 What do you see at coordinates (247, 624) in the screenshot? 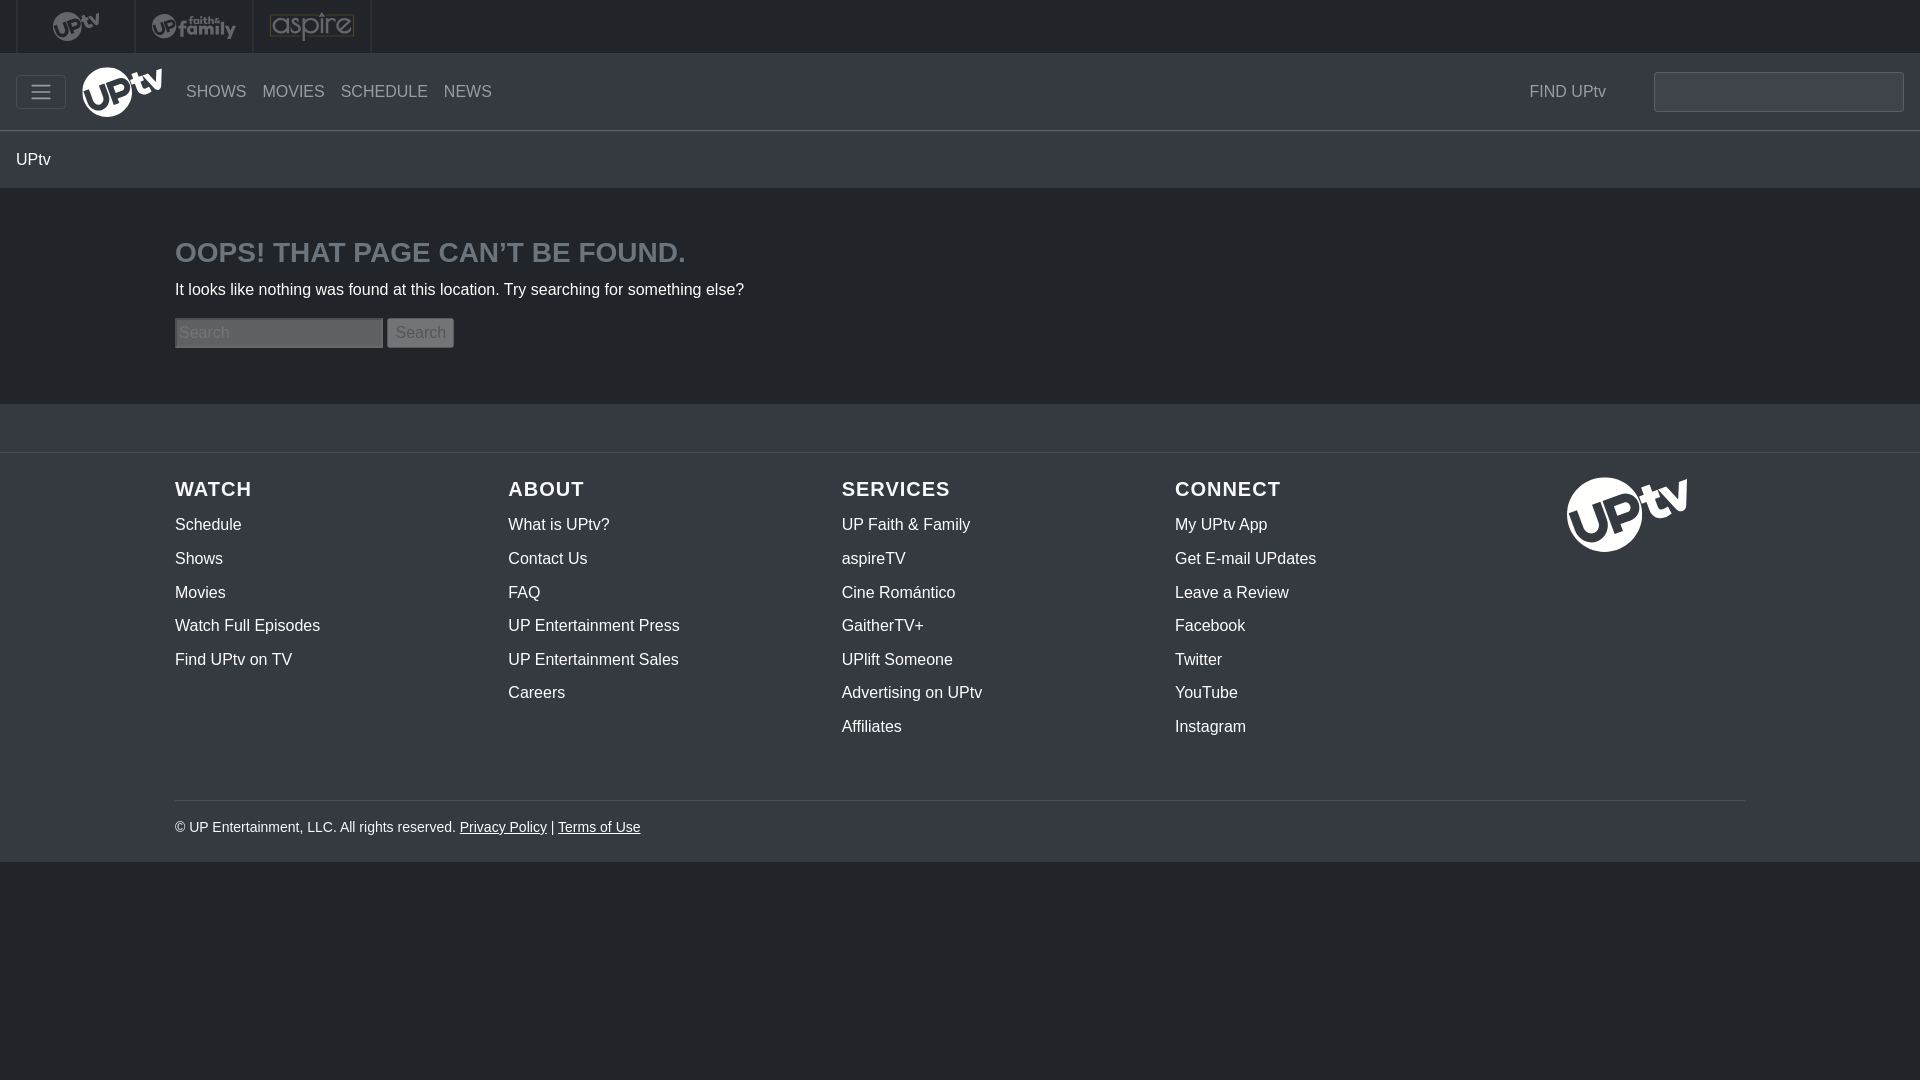
I see `Watch Full Episodes` at bounding box center [247, 624].